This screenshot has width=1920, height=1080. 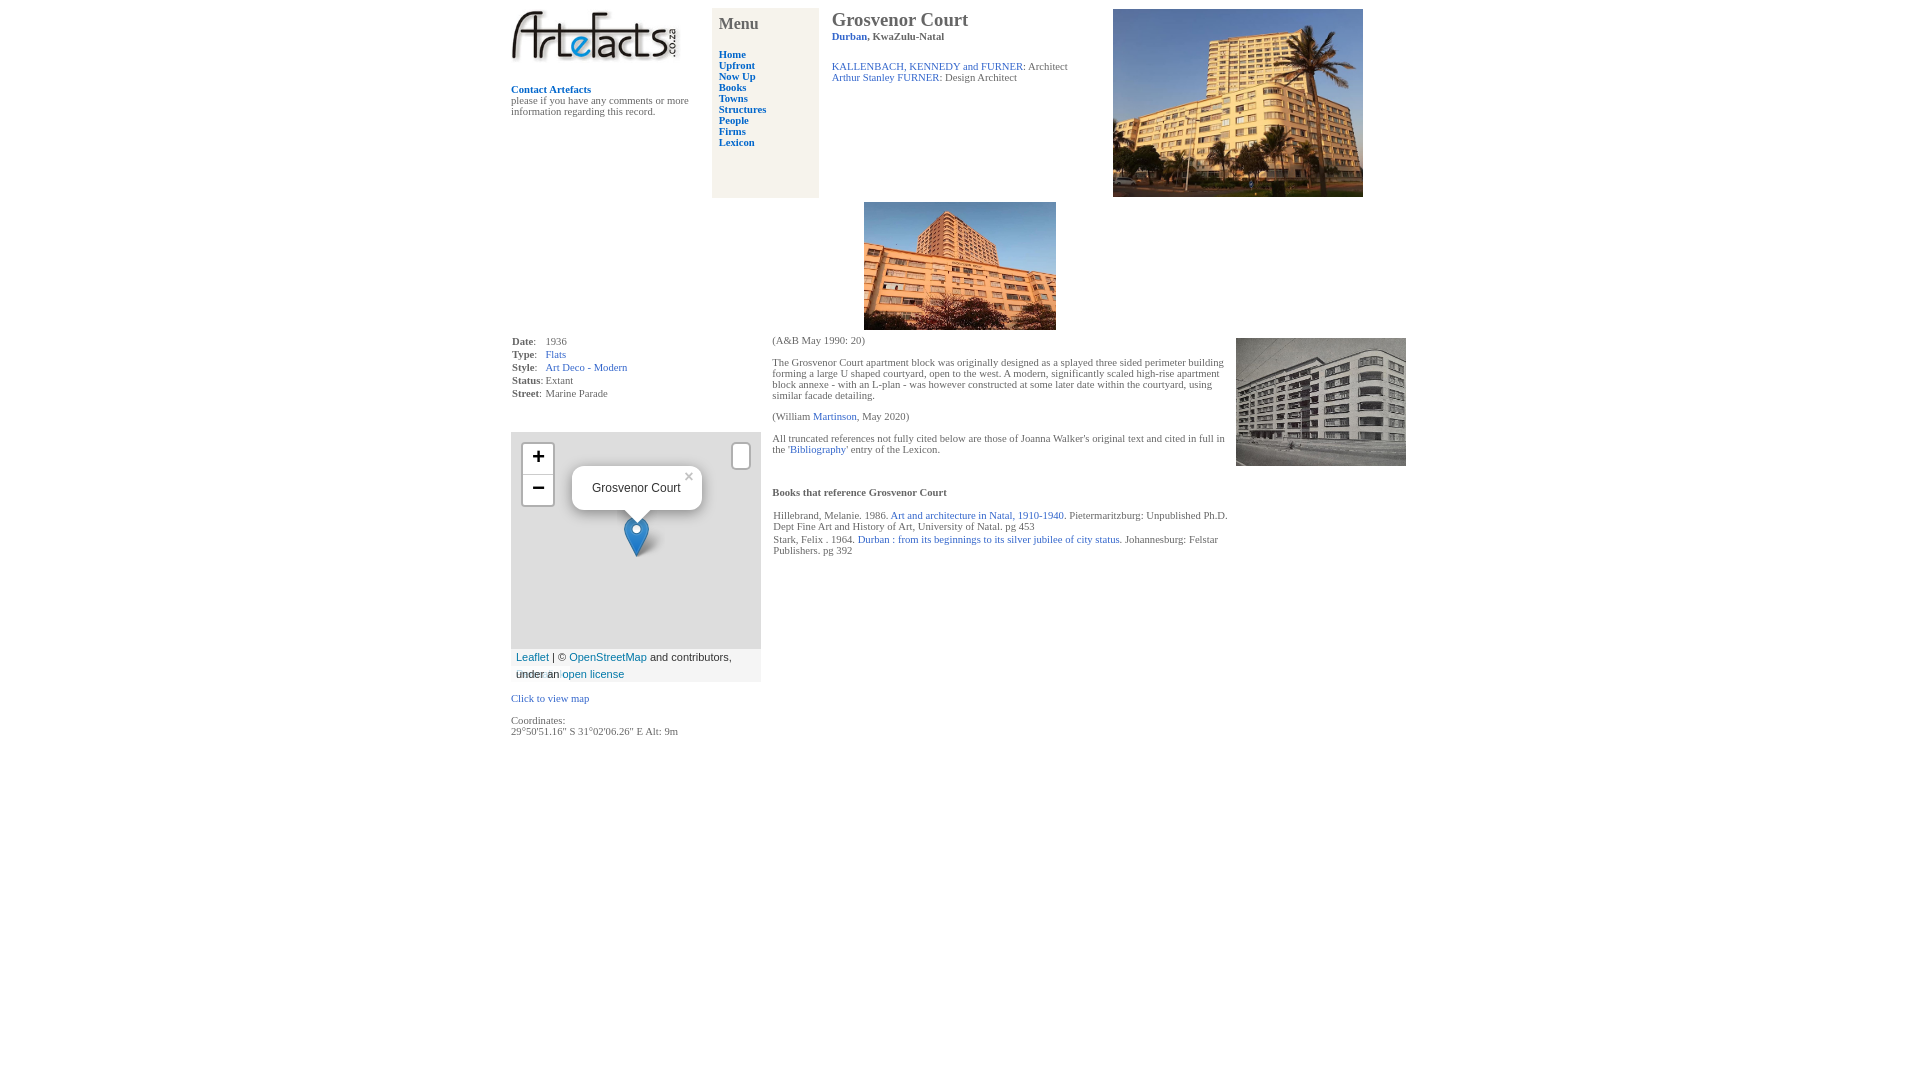 What do you see at coordinates (737, 76) in the screenshot?
I see `Now Up` at bounding box center [737, 76].